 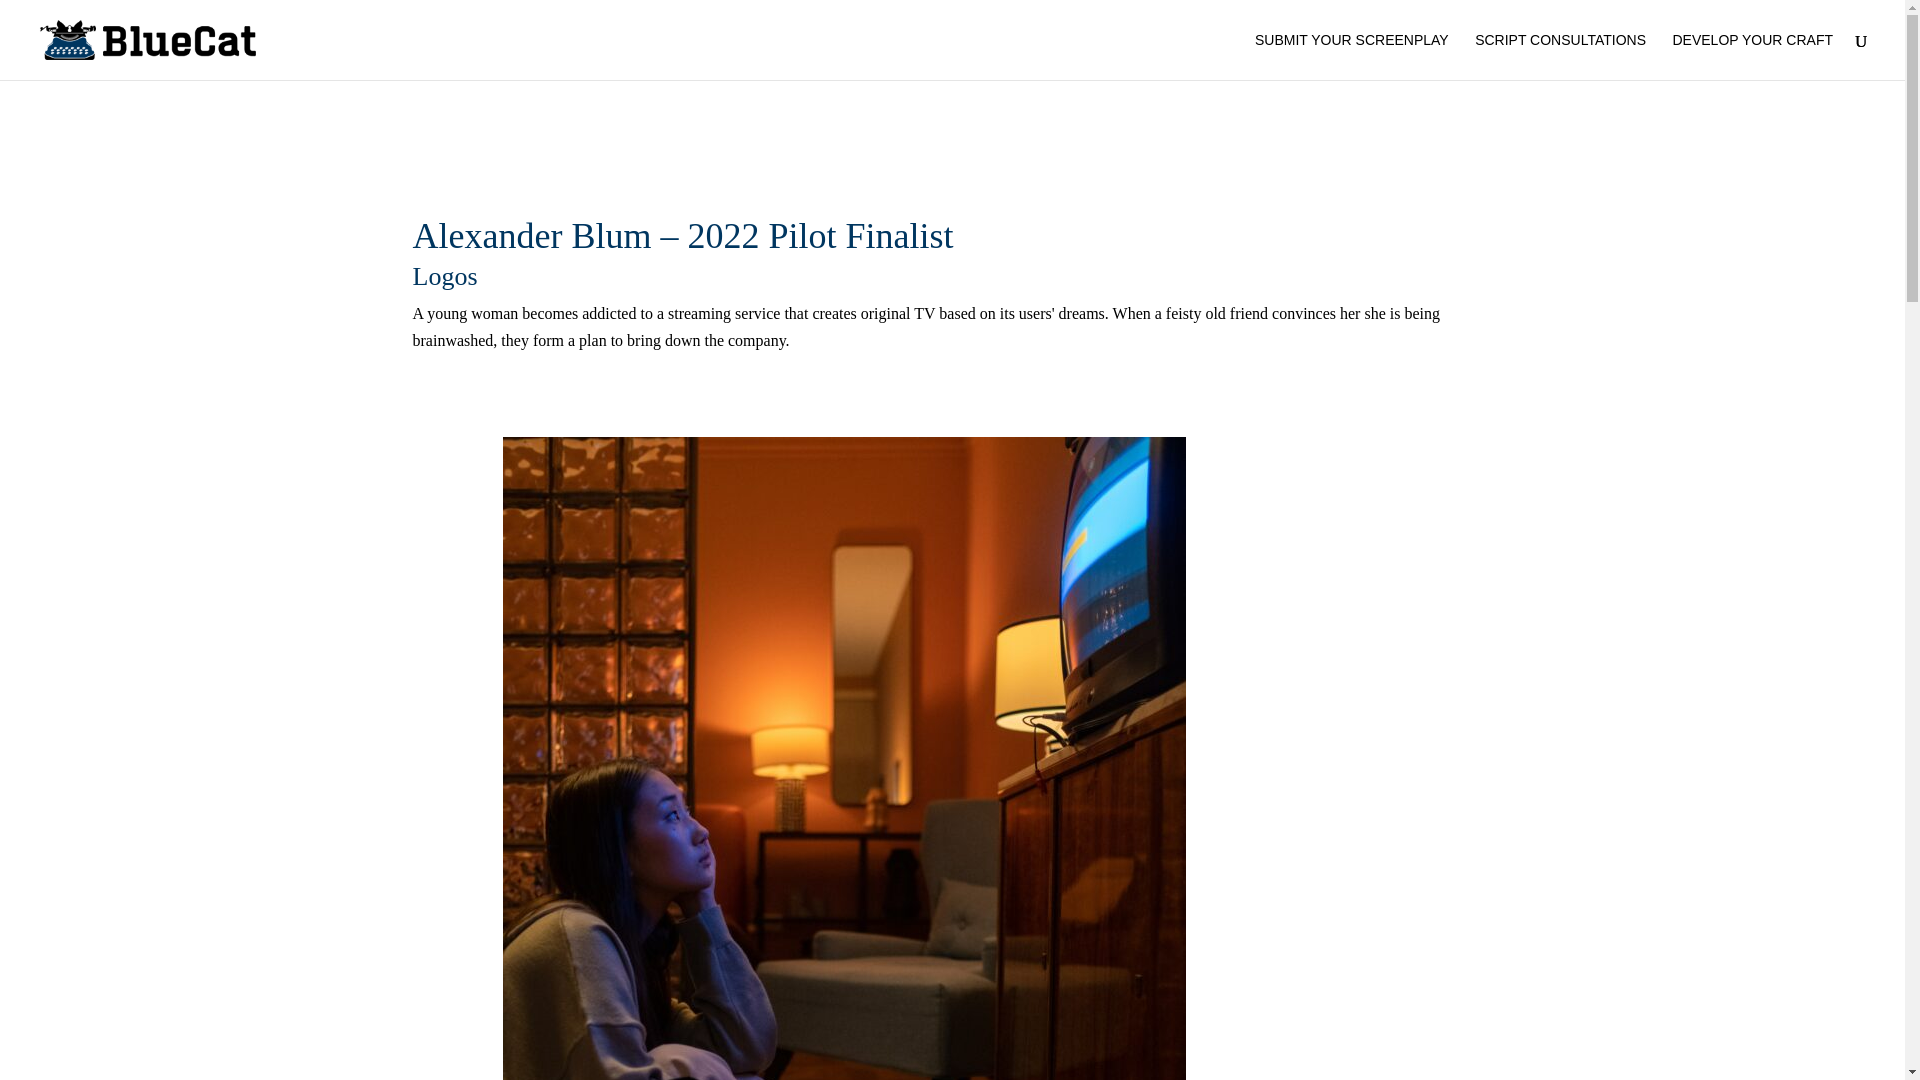 What do you see at coordinates (1560, 56) in the screenshot?
I see `SCRIPT CONSULTATIONS` at bounding box center [1560, 56].